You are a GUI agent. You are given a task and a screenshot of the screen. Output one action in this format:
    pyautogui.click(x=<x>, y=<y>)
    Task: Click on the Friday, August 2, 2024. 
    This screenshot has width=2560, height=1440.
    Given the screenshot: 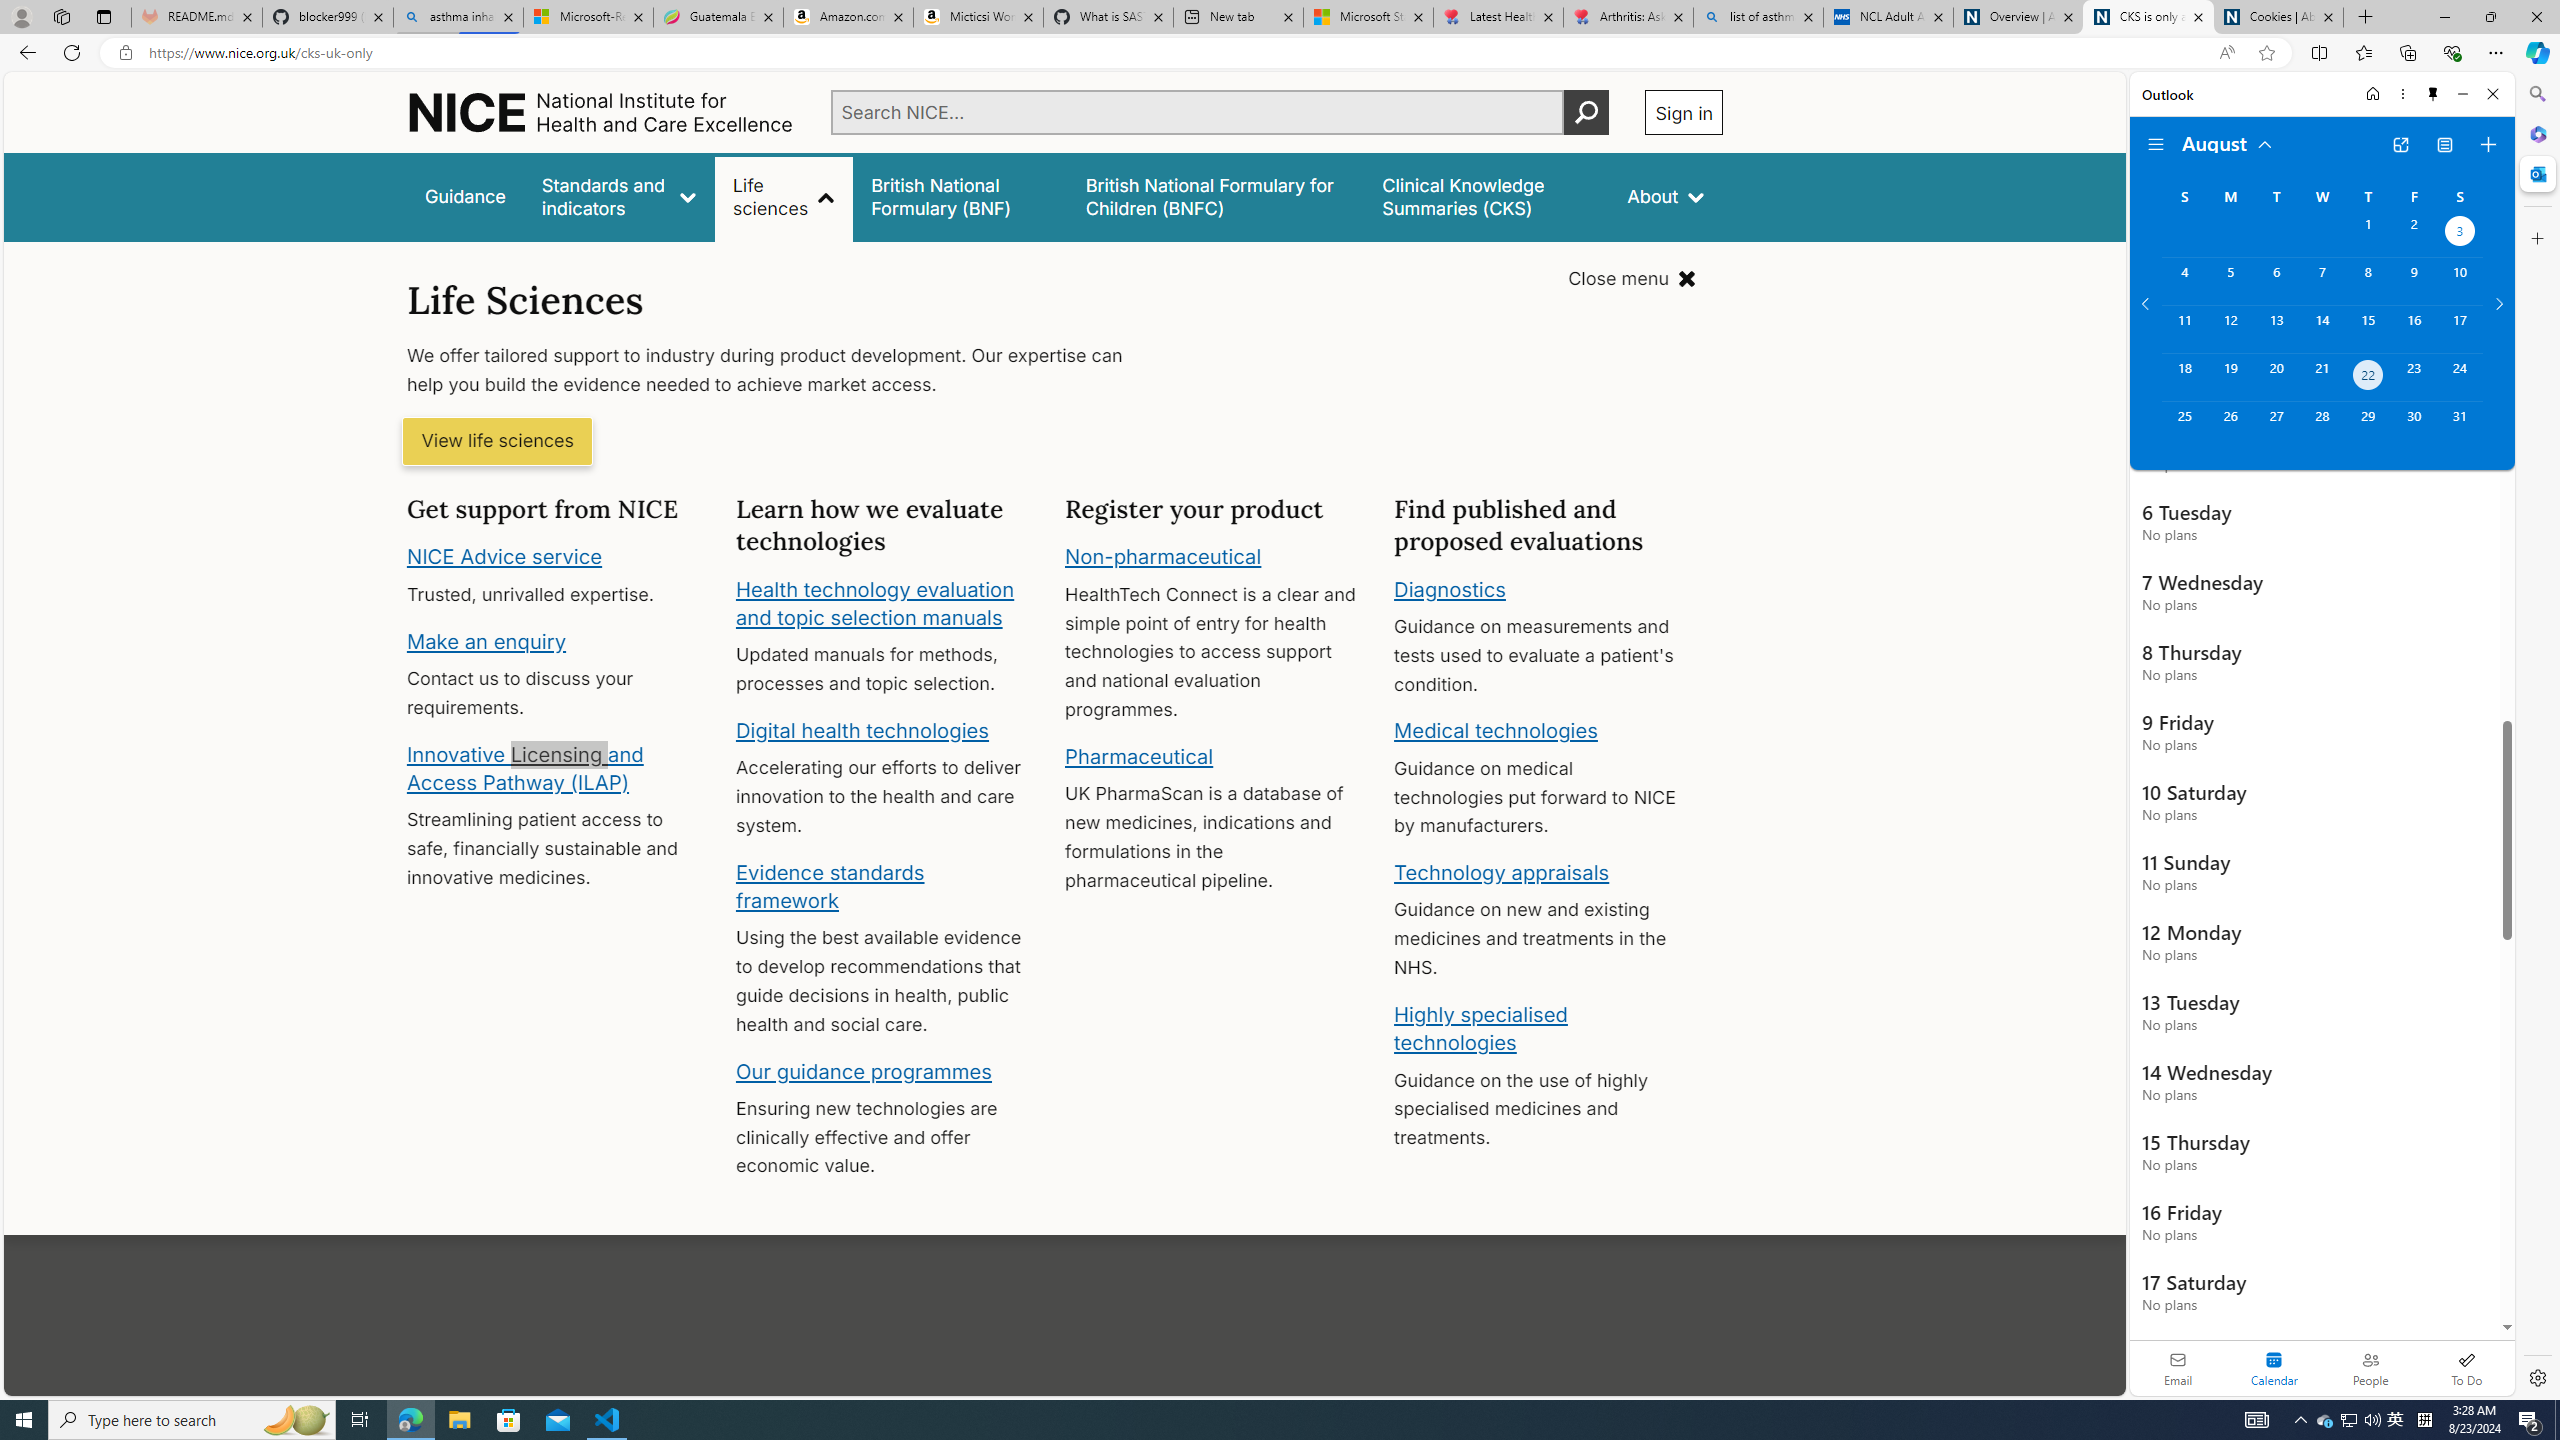 What is the action you would take?
    pyautogui.click(x=2414, y=233)
    